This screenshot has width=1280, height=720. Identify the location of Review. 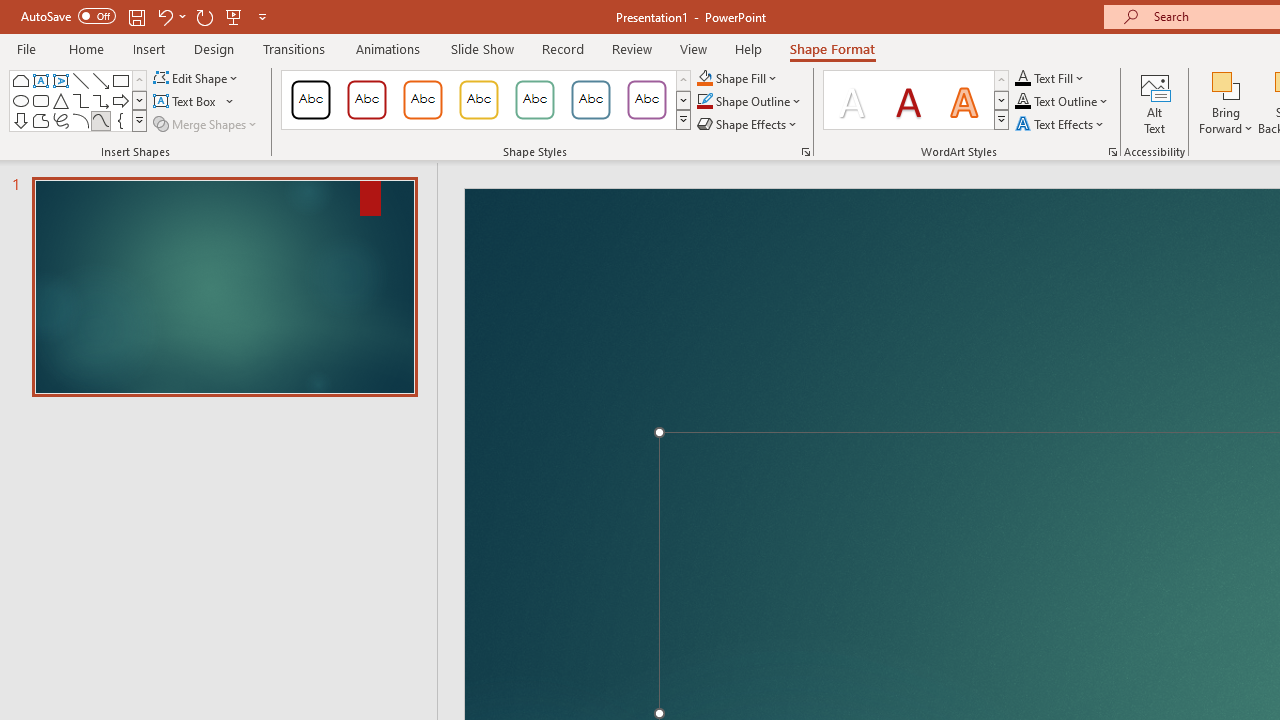
(631, 48).